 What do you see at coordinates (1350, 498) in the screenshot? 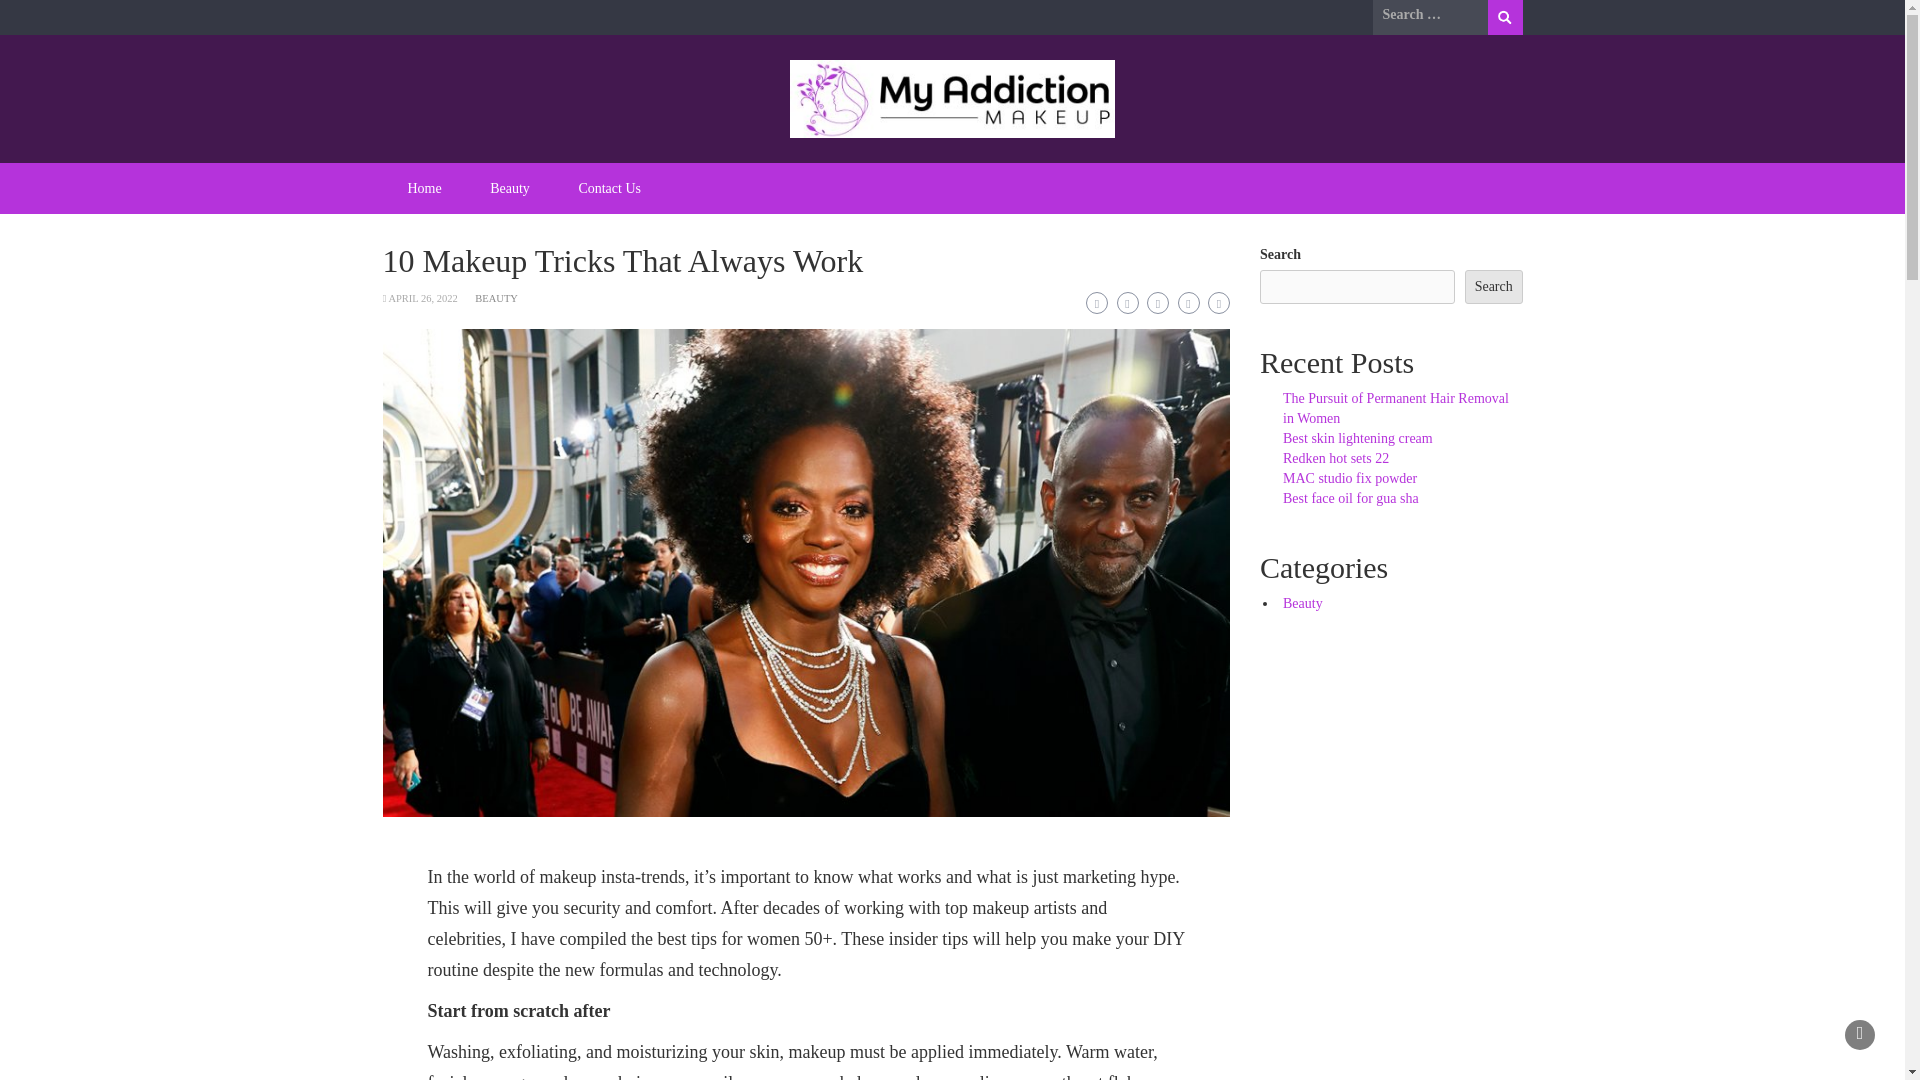
I see `Best face oil for gua sha` at bounding box center [1350, 498].